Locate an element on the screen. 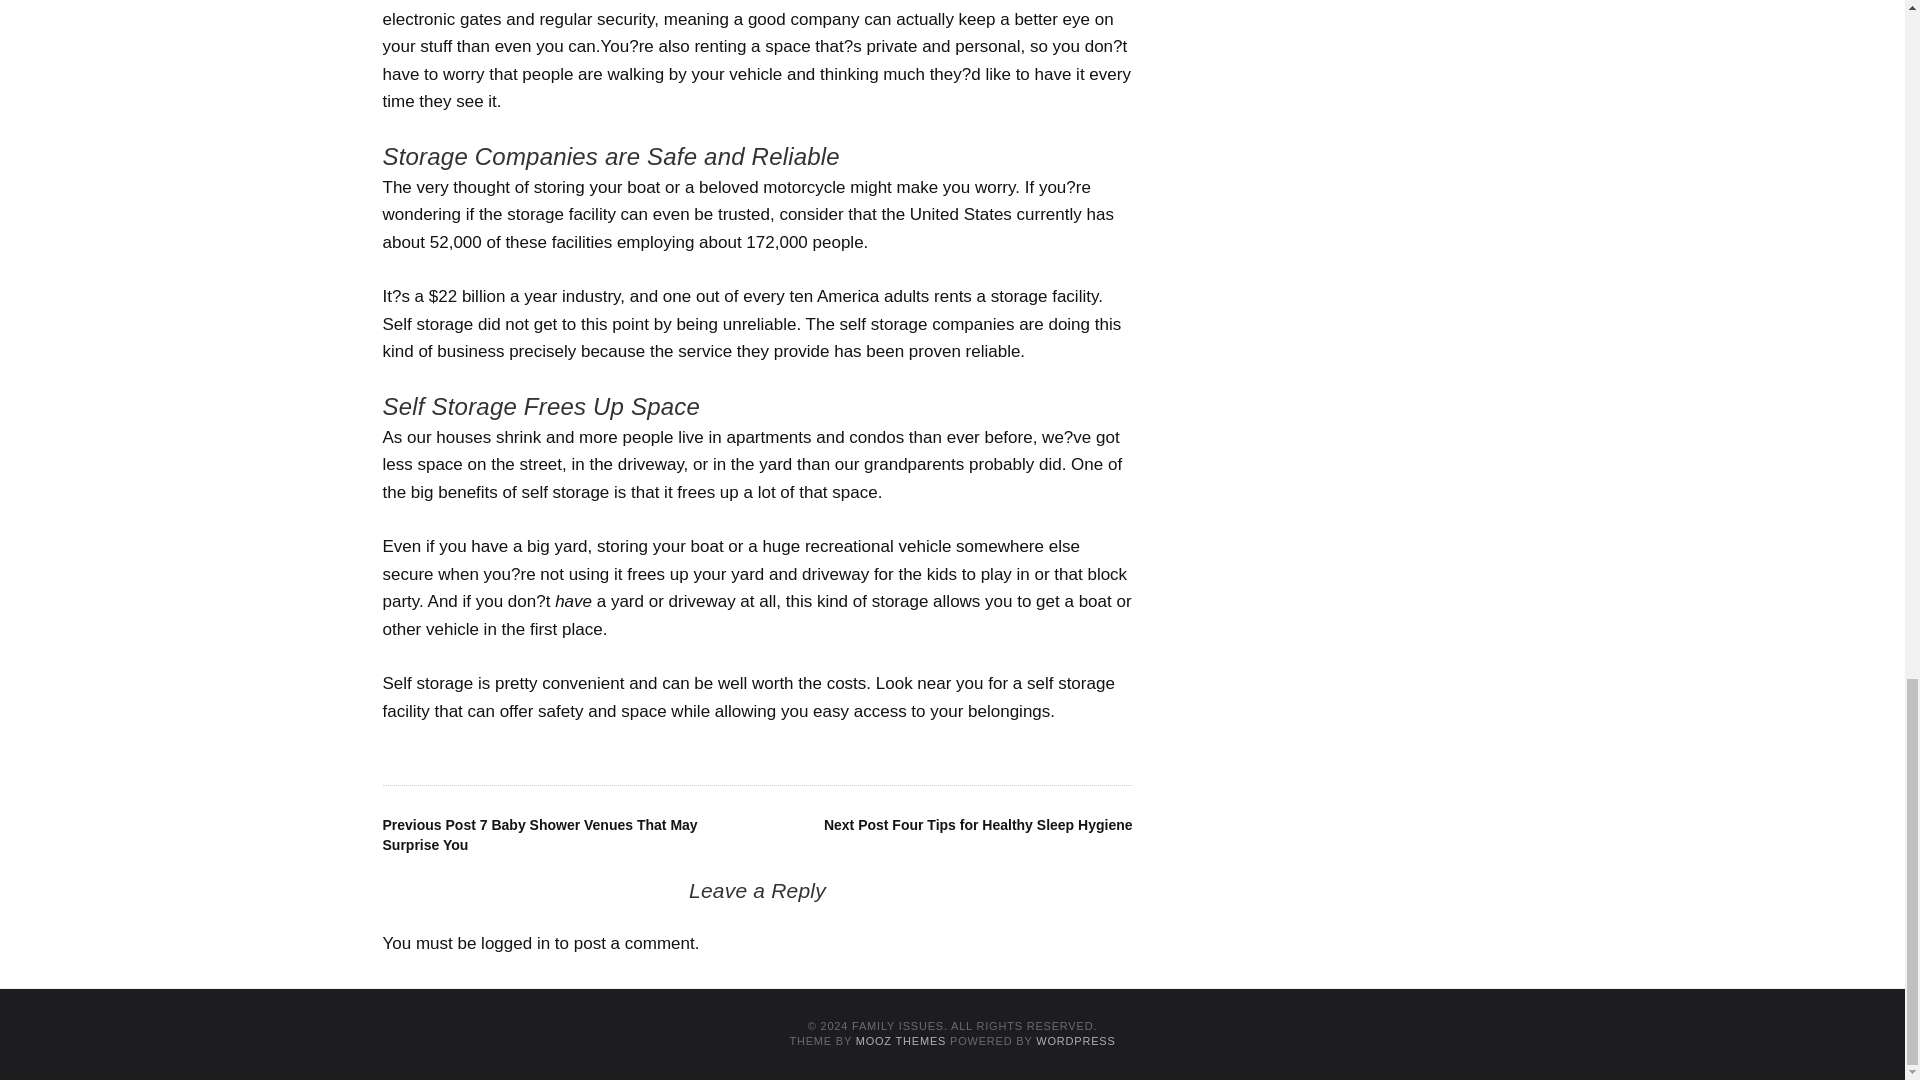 The width and height of the screenshot is (1920, 1080). Next Post Four Tips for Healthy Sleep Hygiene is located at coordinates (978, 824).